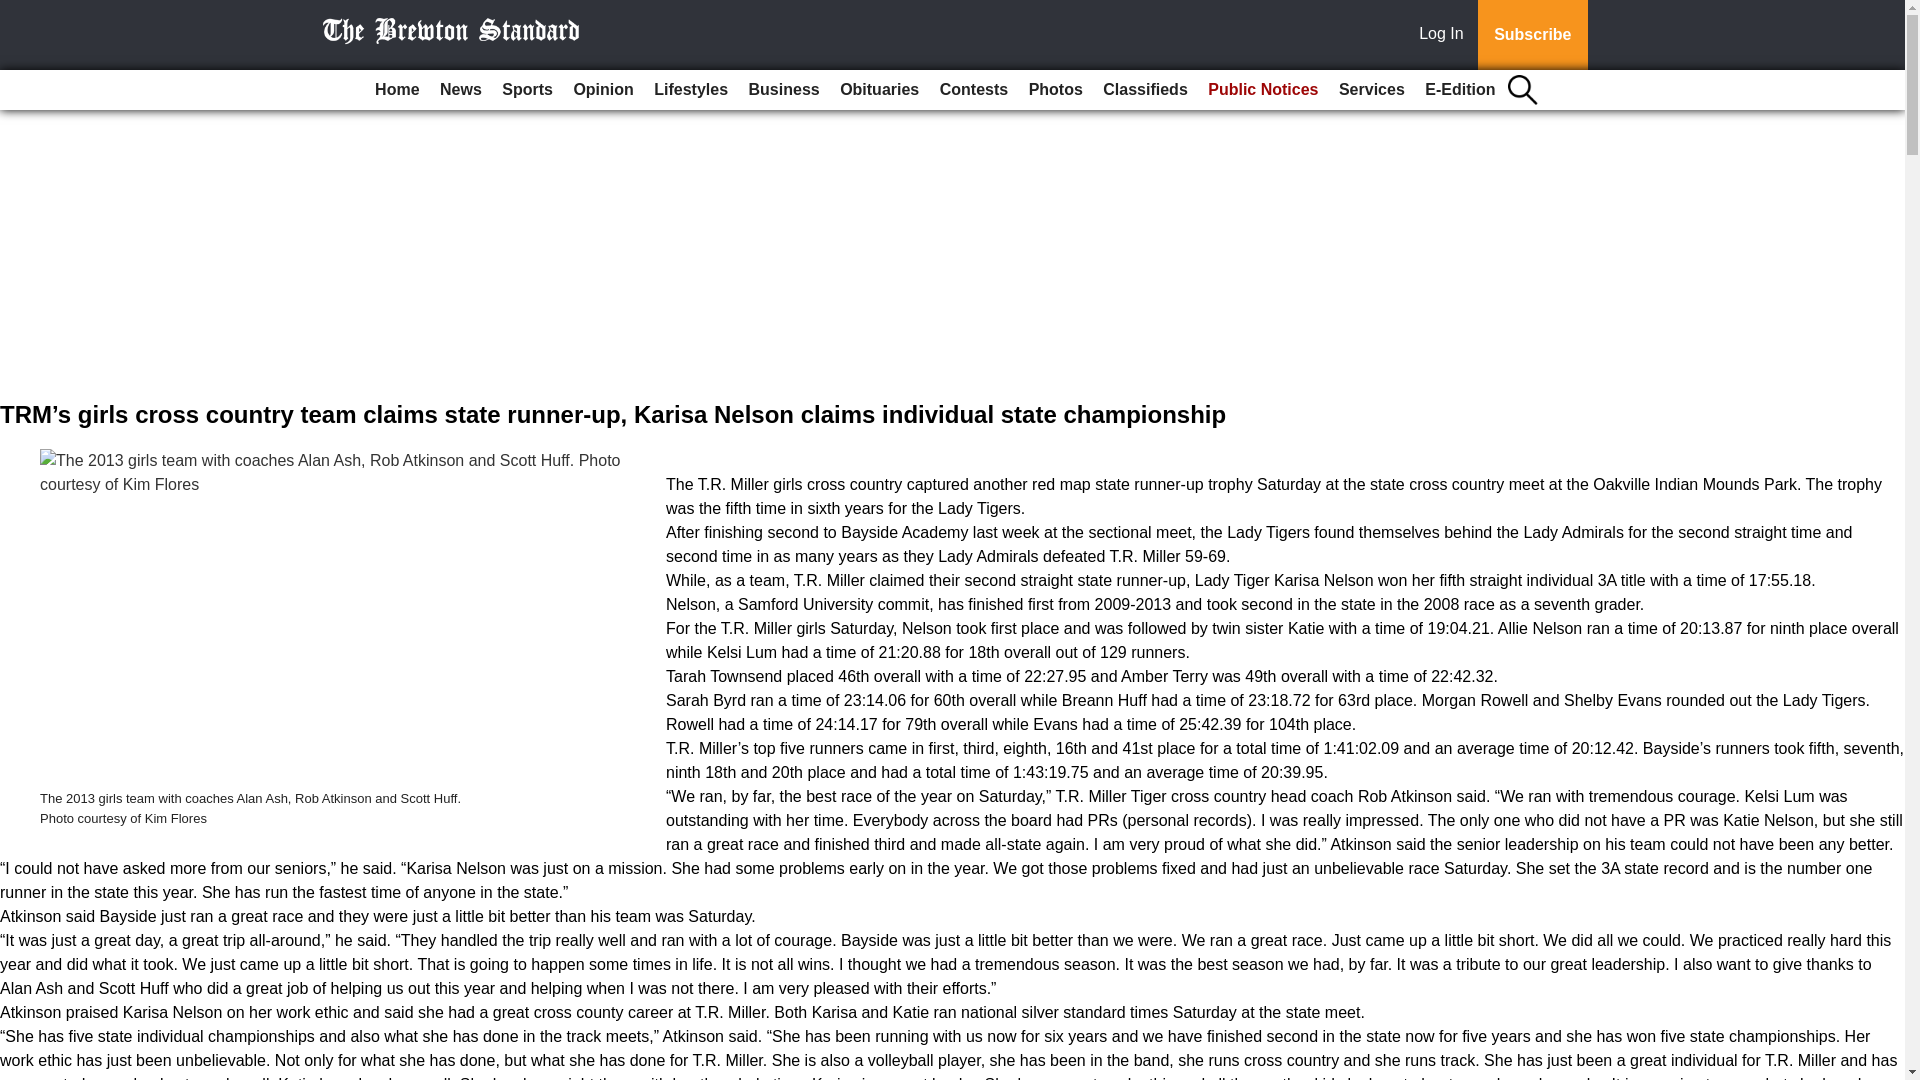 The width and height of the screenshot is (1920, 1080). Describe the element at coordinates (784, 90) in the screenshot. I see `Business` at that location.